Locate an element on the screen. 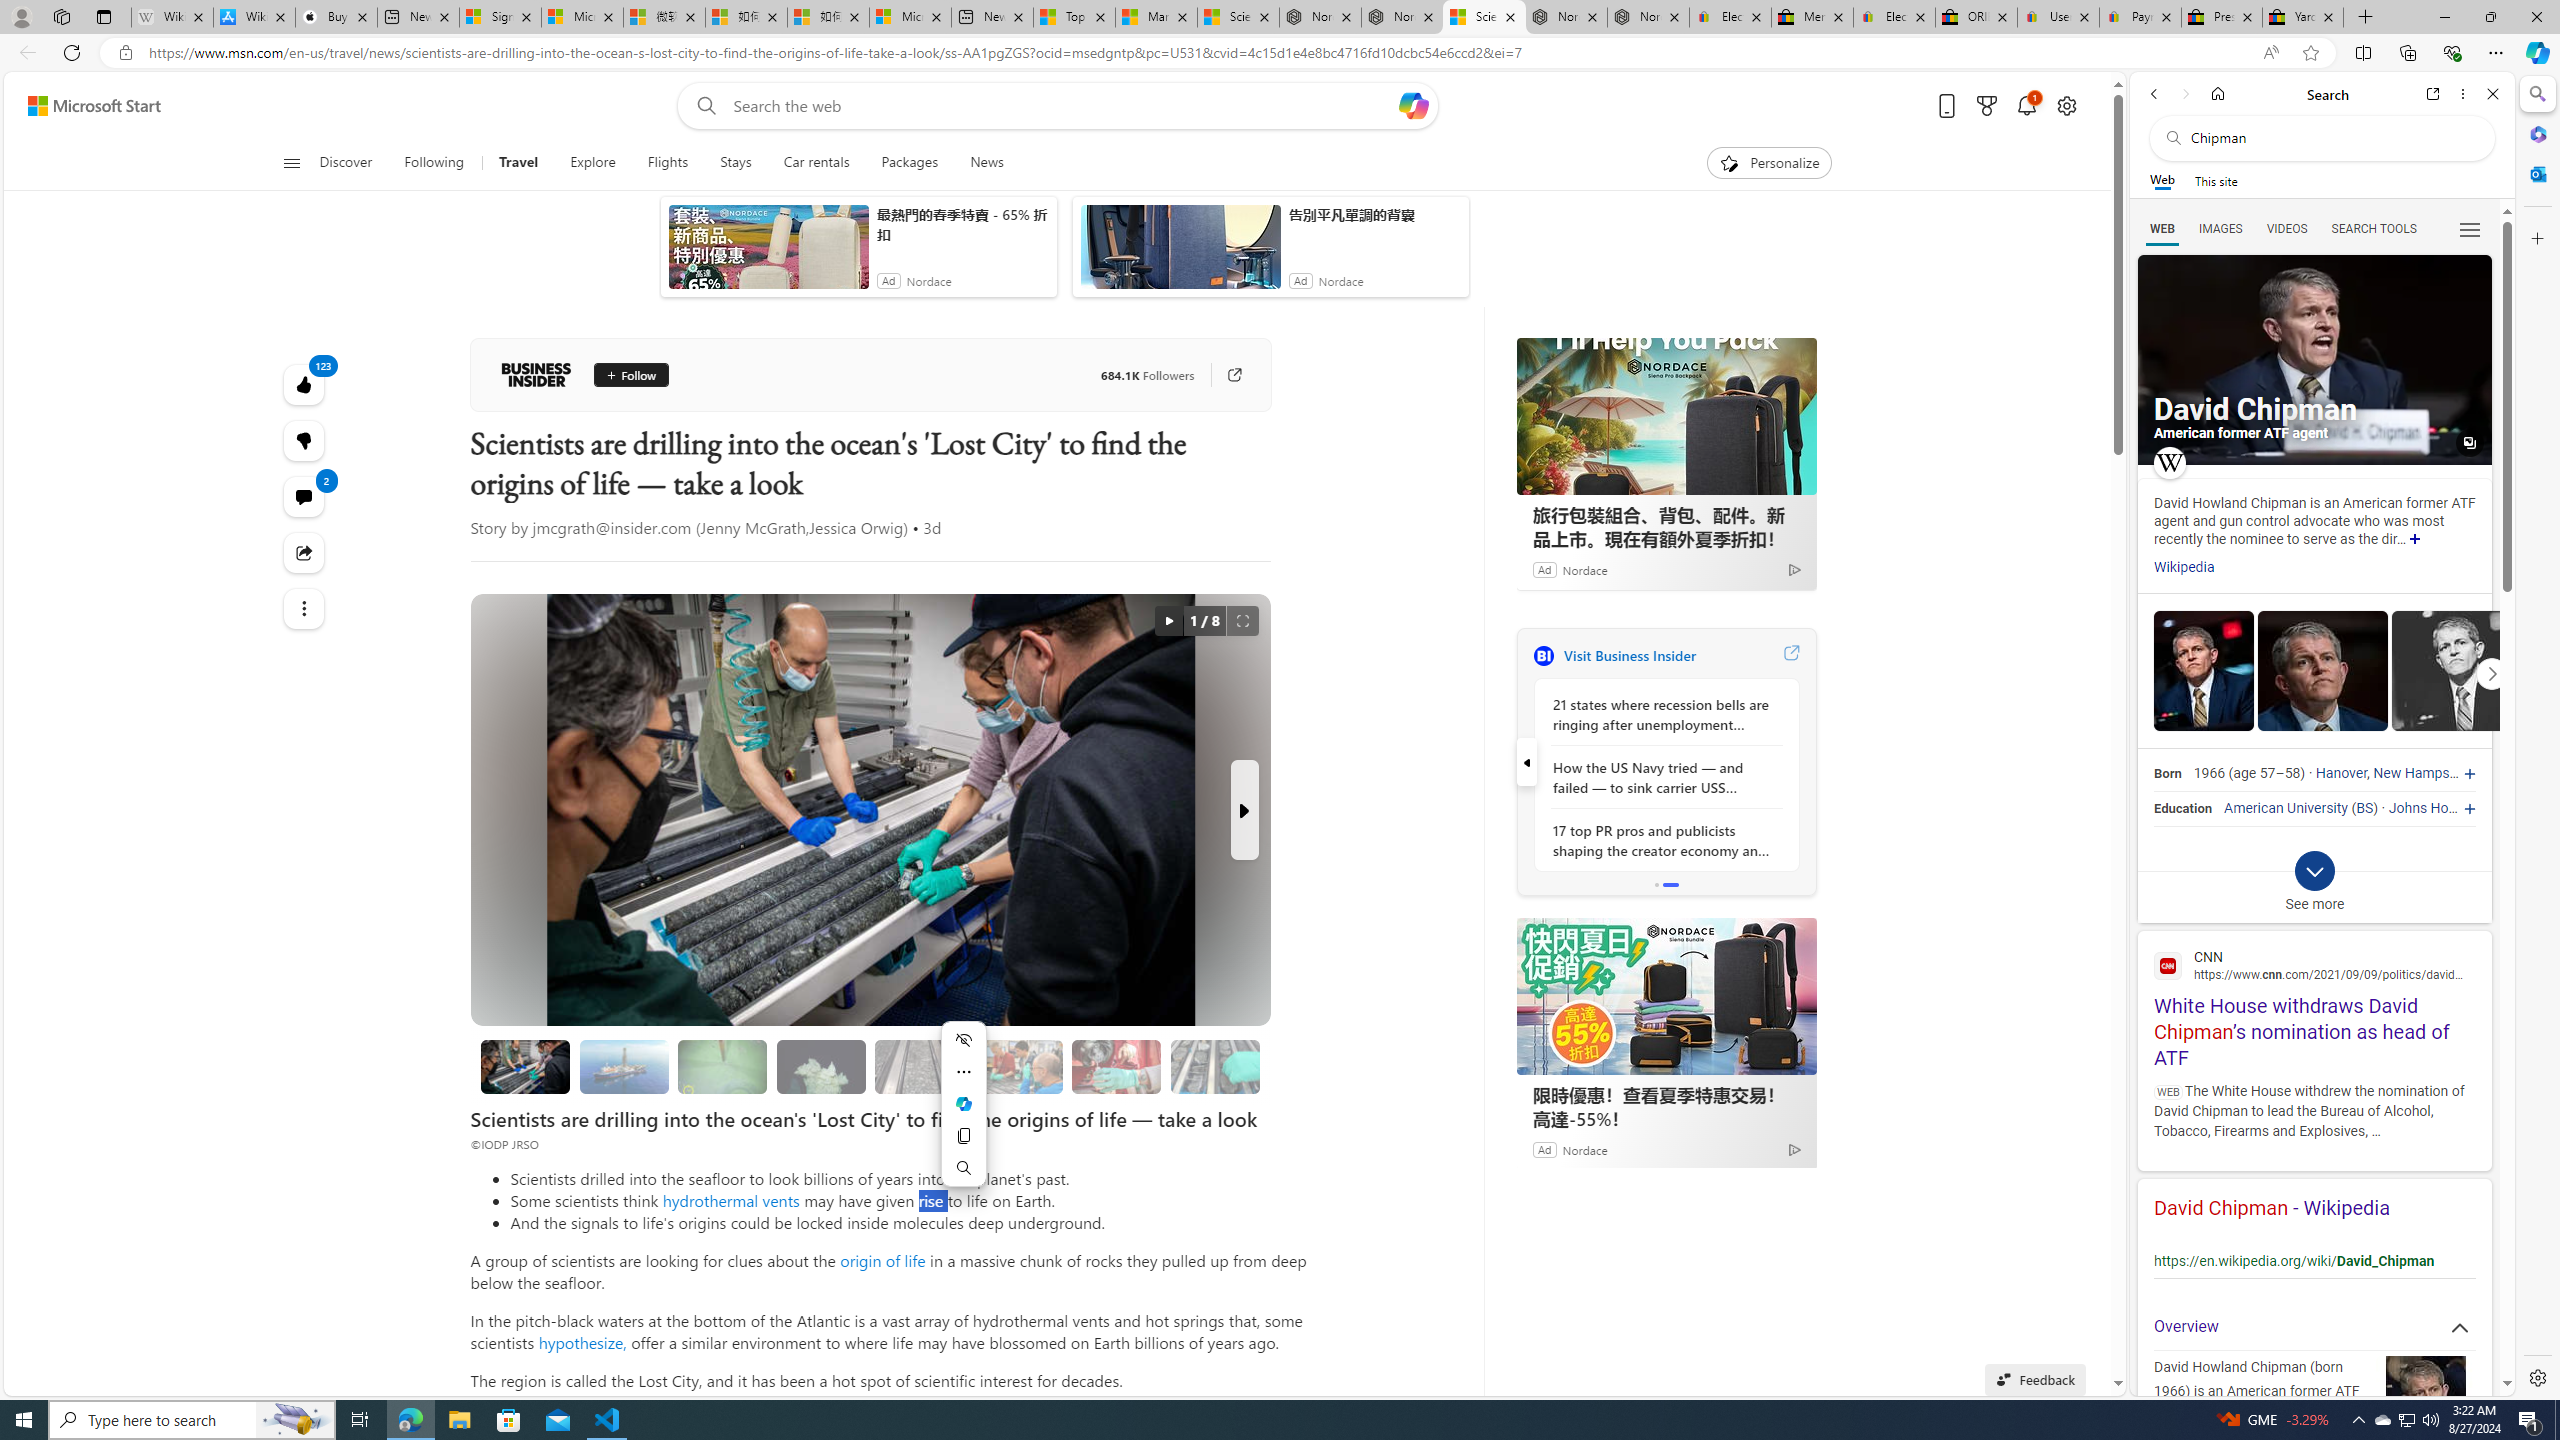 This screenshot has width=2560, height=1440. New Hampshire is located at coordinates (2422, 774).